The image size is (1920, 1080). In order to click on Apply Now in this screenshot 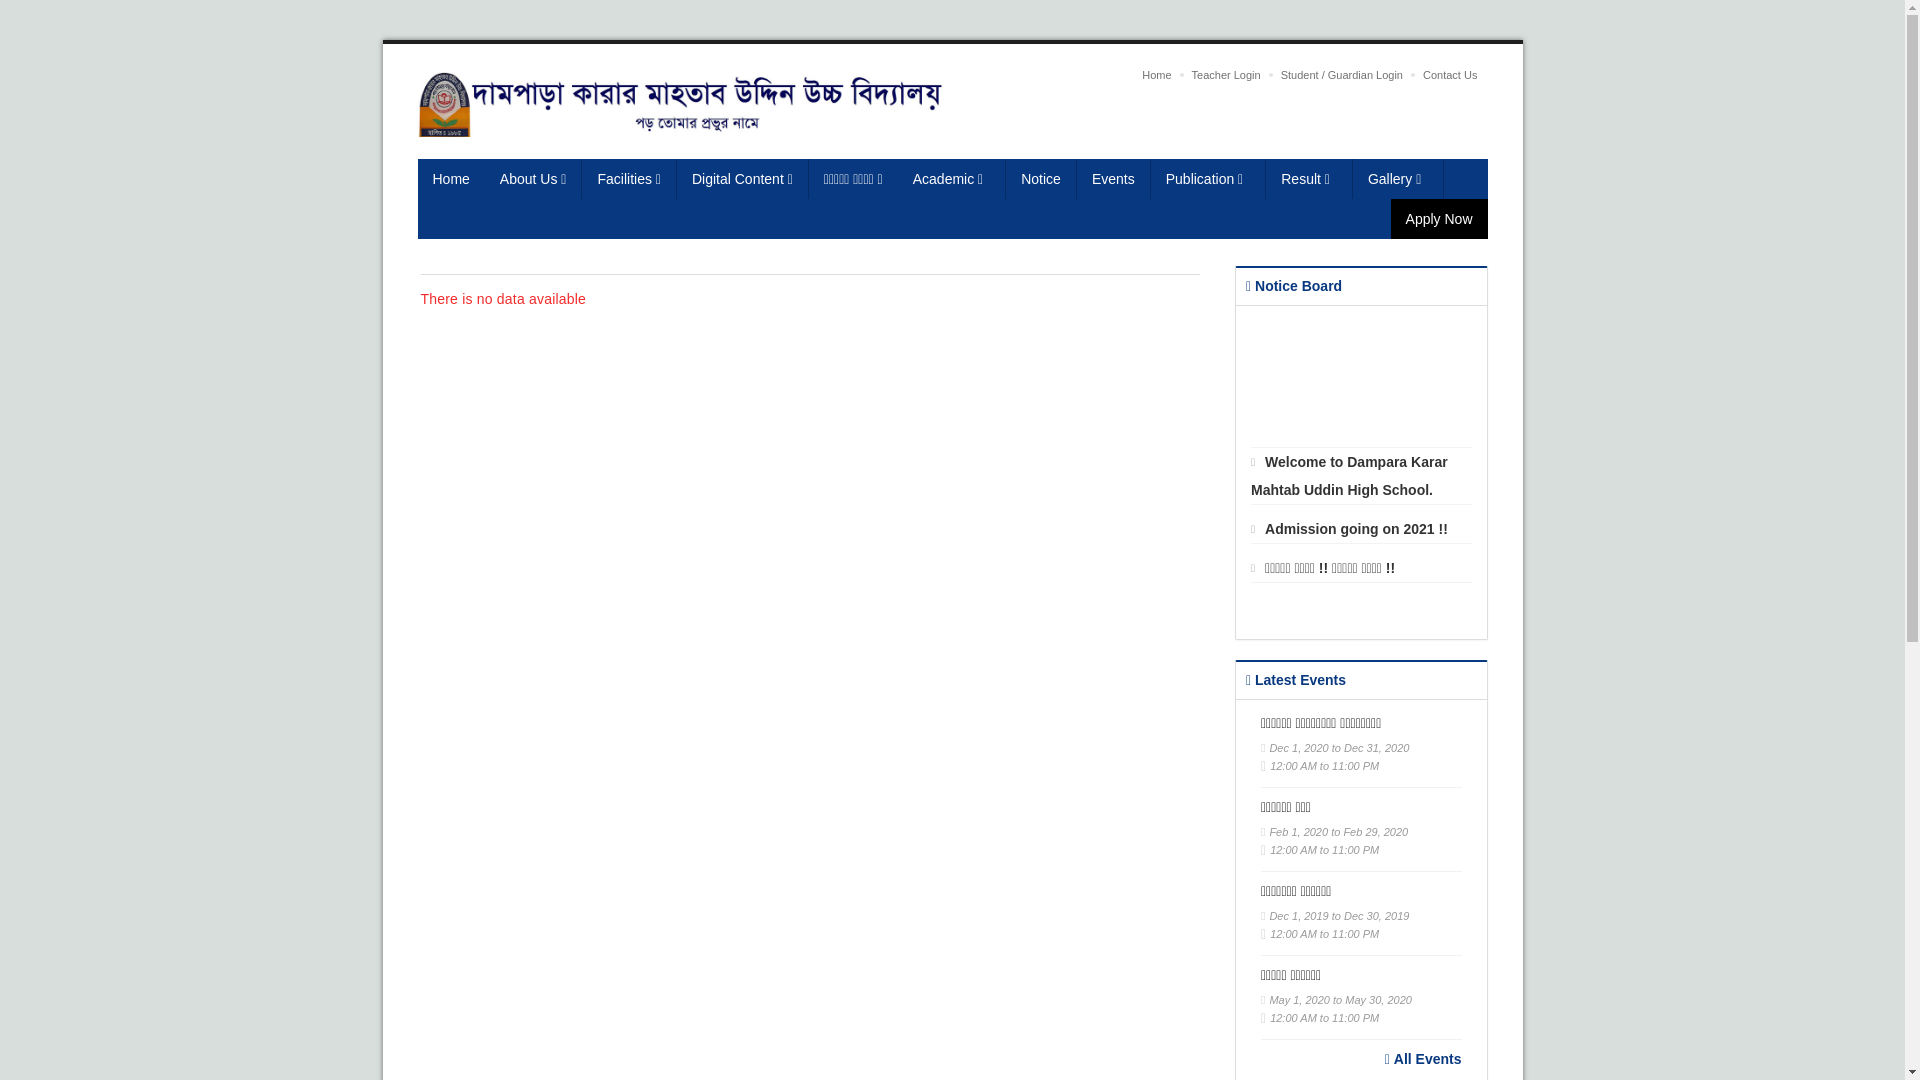, I will do `click(1440, 219)`.